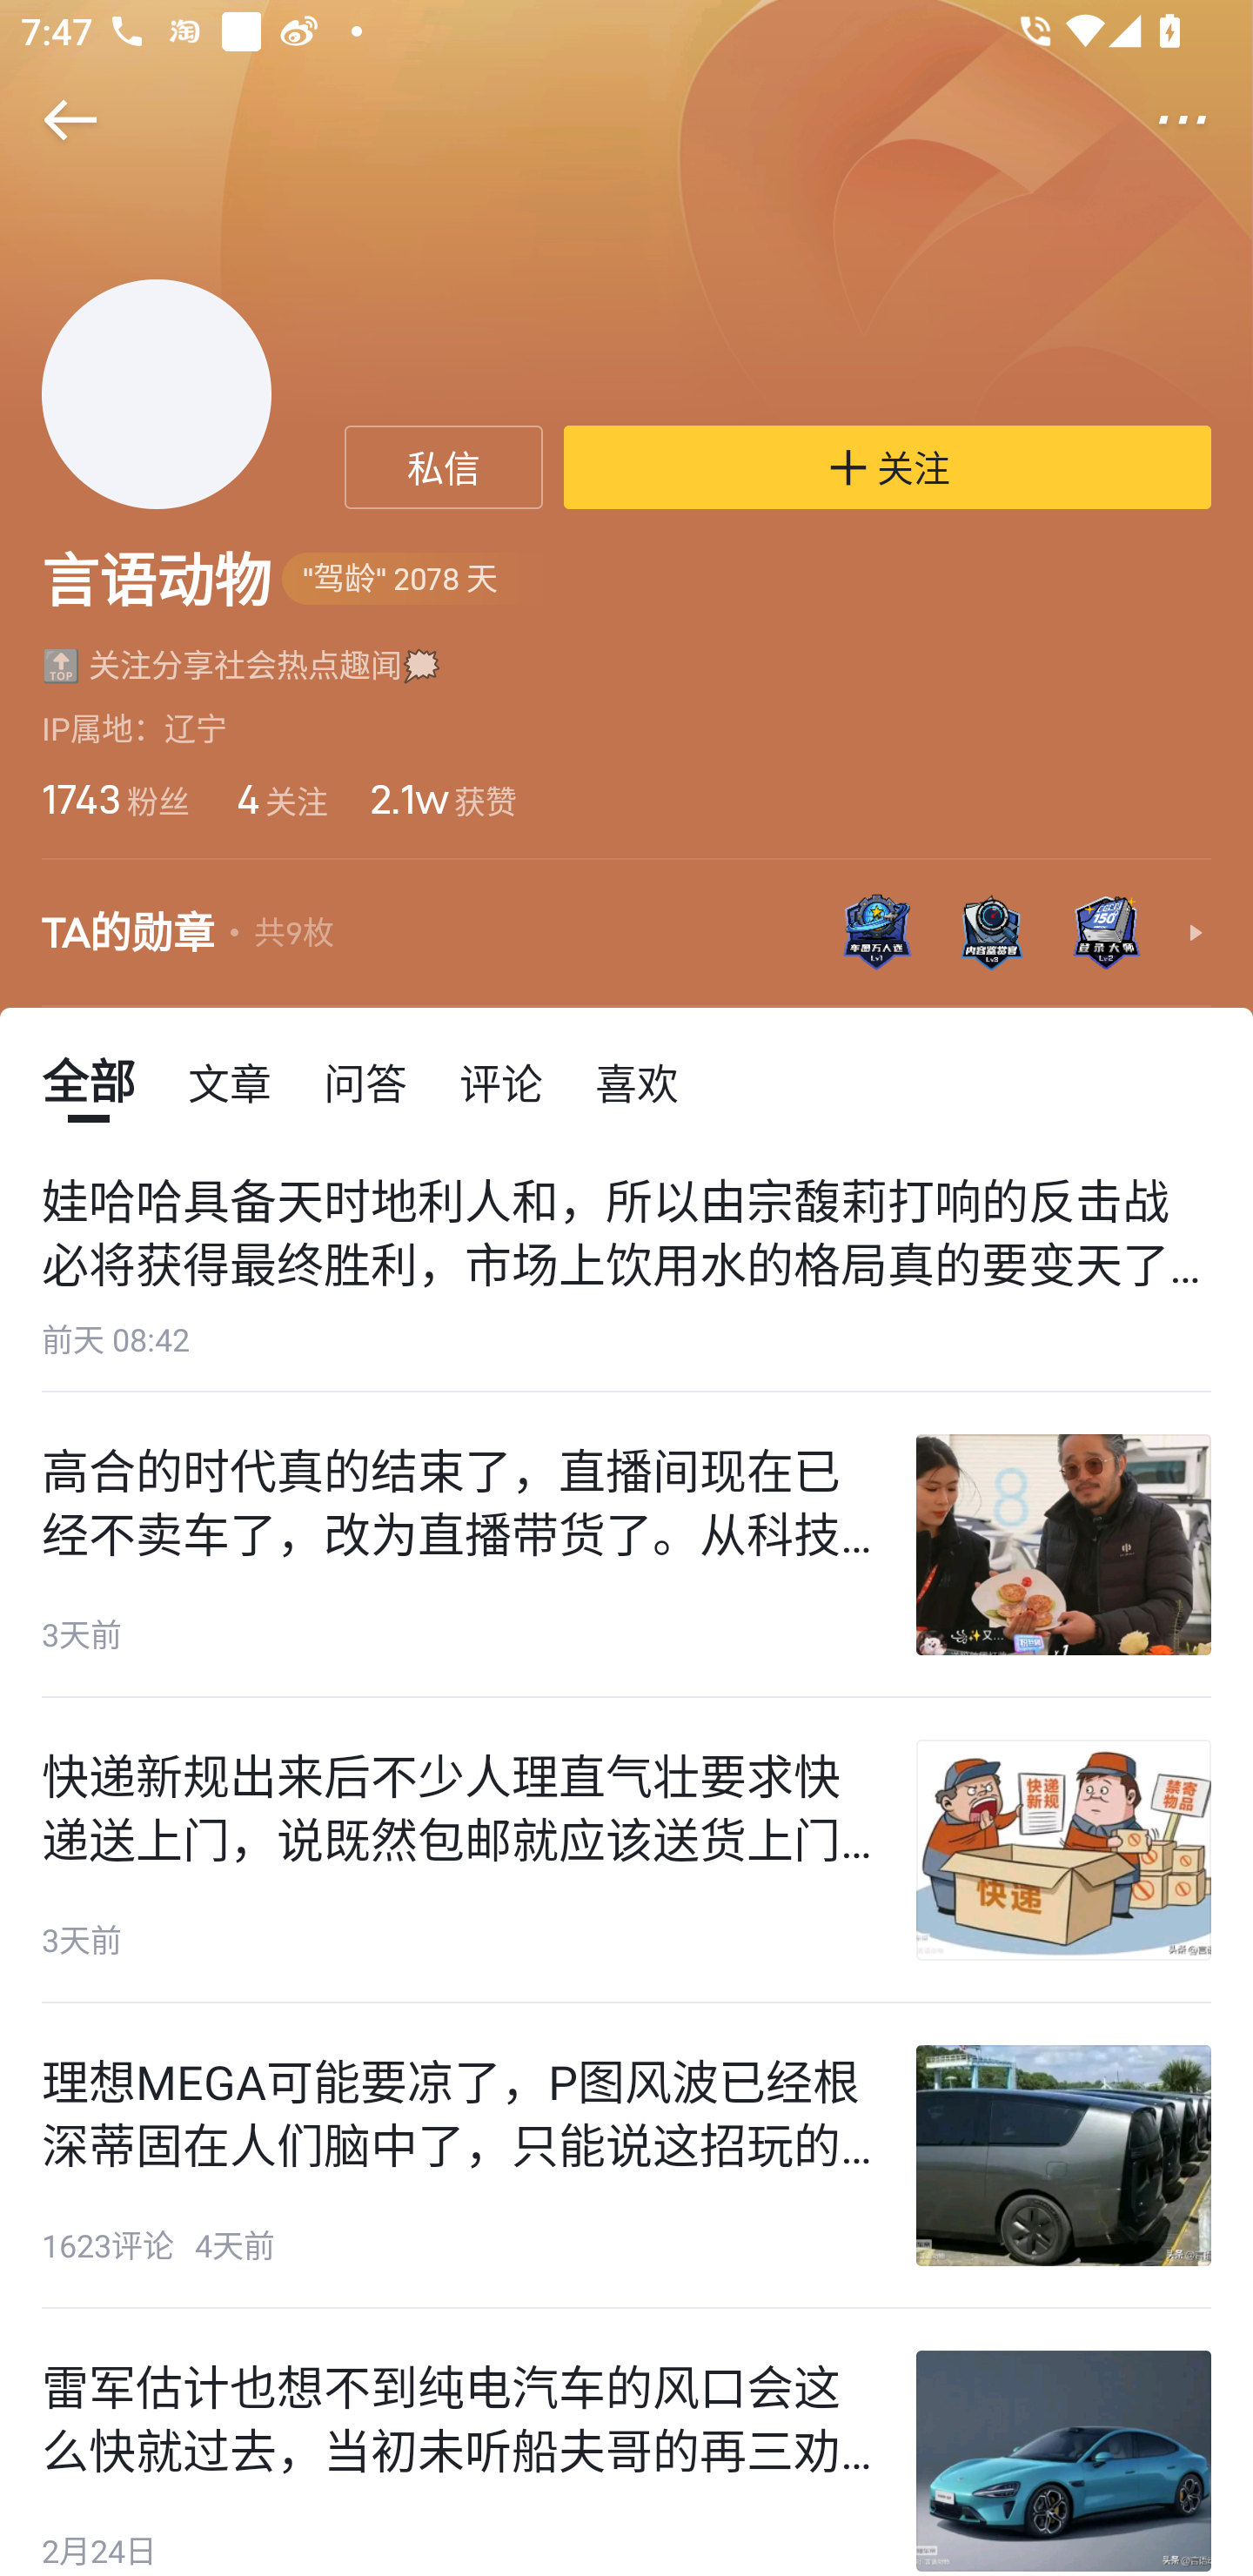 The image size is (1253, 2576). Describe the element at coordinates (501, 1081) in the screenshot. I see `评论` at that location.